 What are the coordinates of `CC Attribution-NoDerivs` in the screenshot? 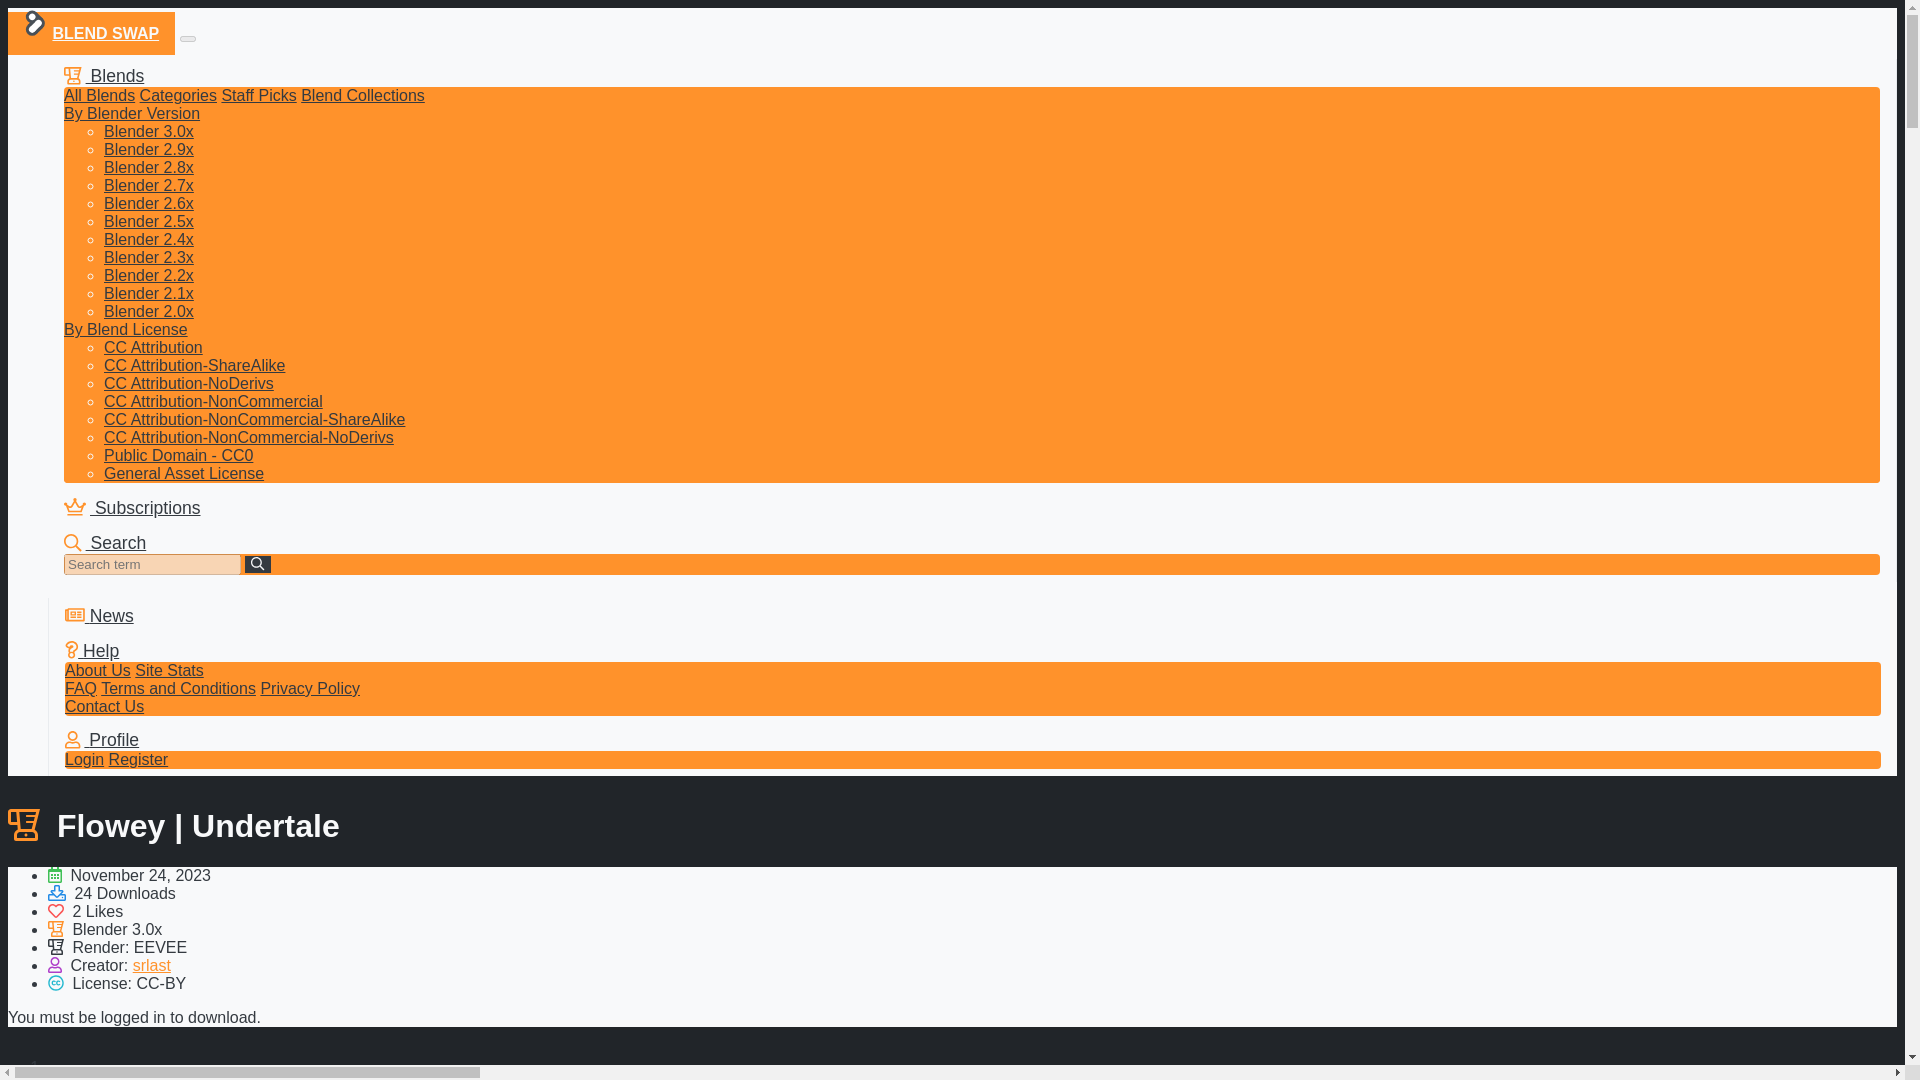 It's located at (188, 383).